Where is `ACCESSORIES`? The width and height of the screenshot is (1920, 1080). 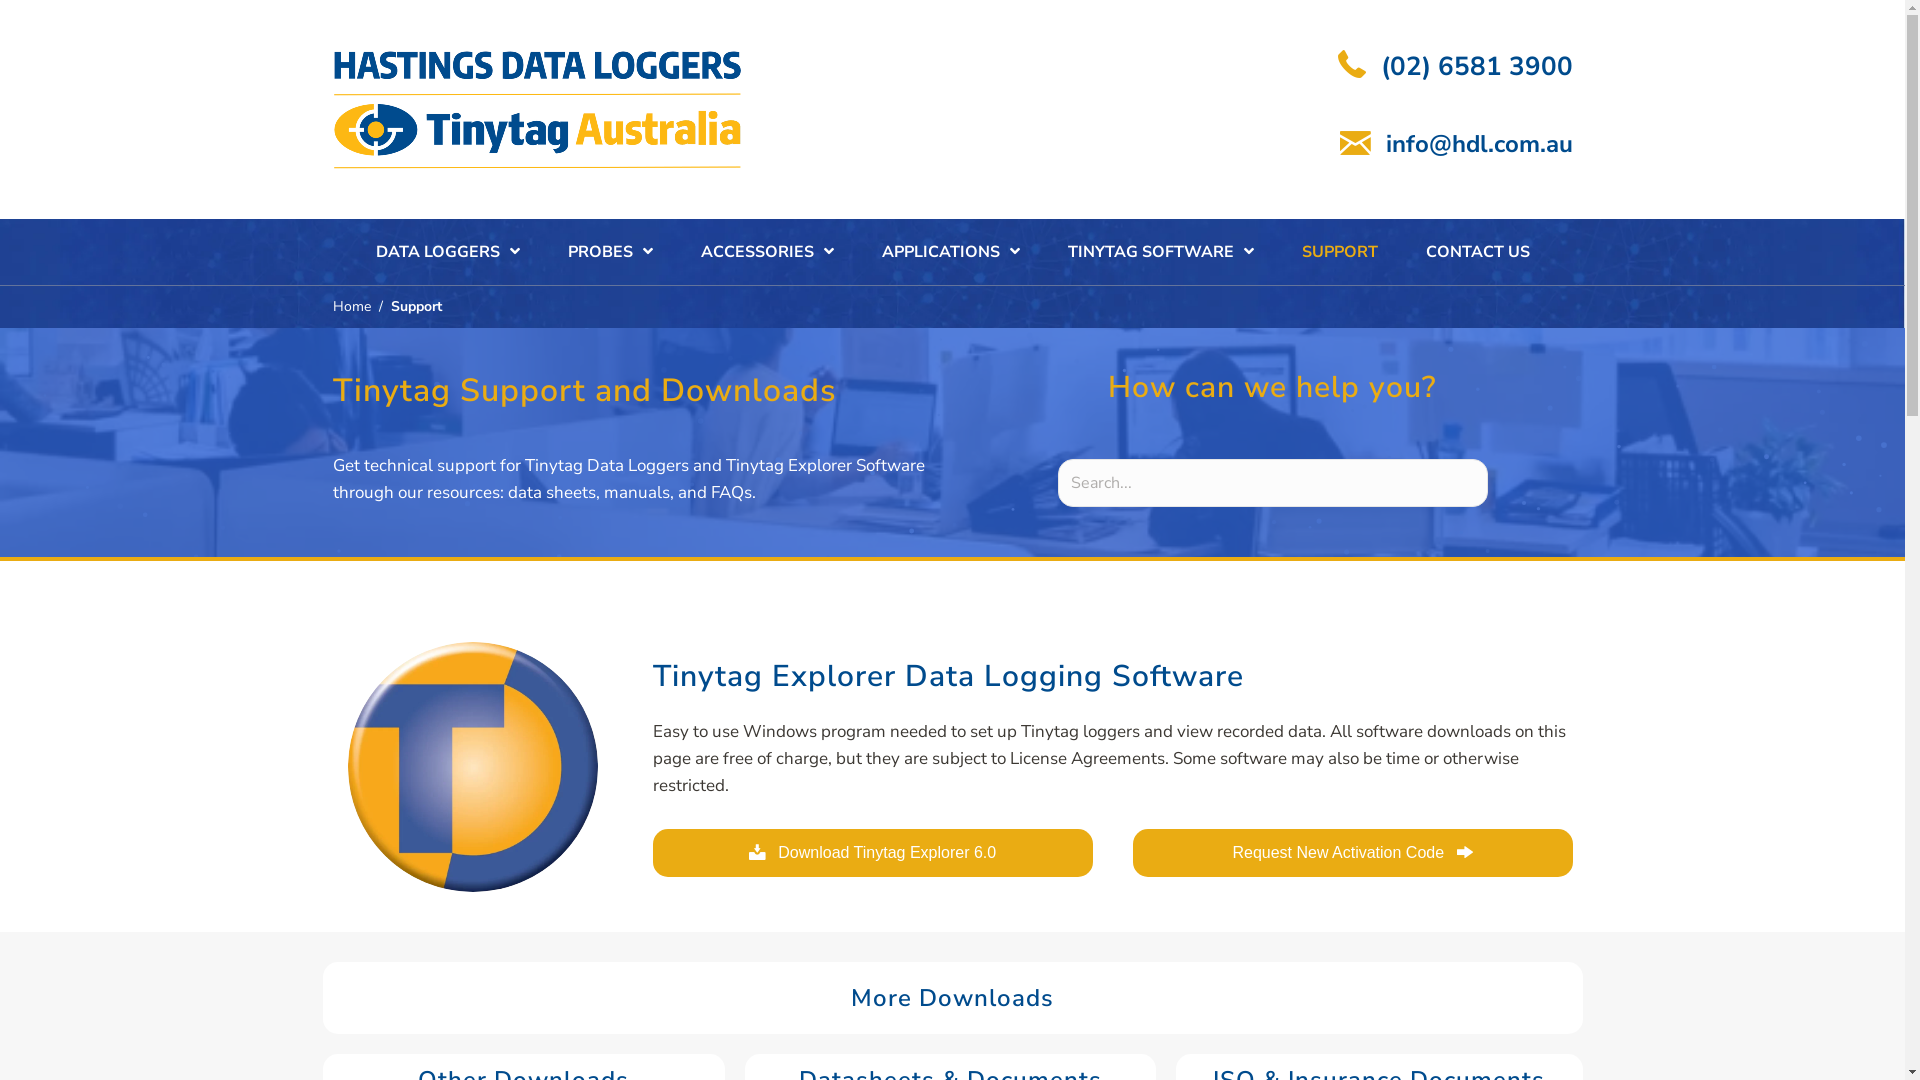
ACCESSORIES is located at coordinates (766, 252).